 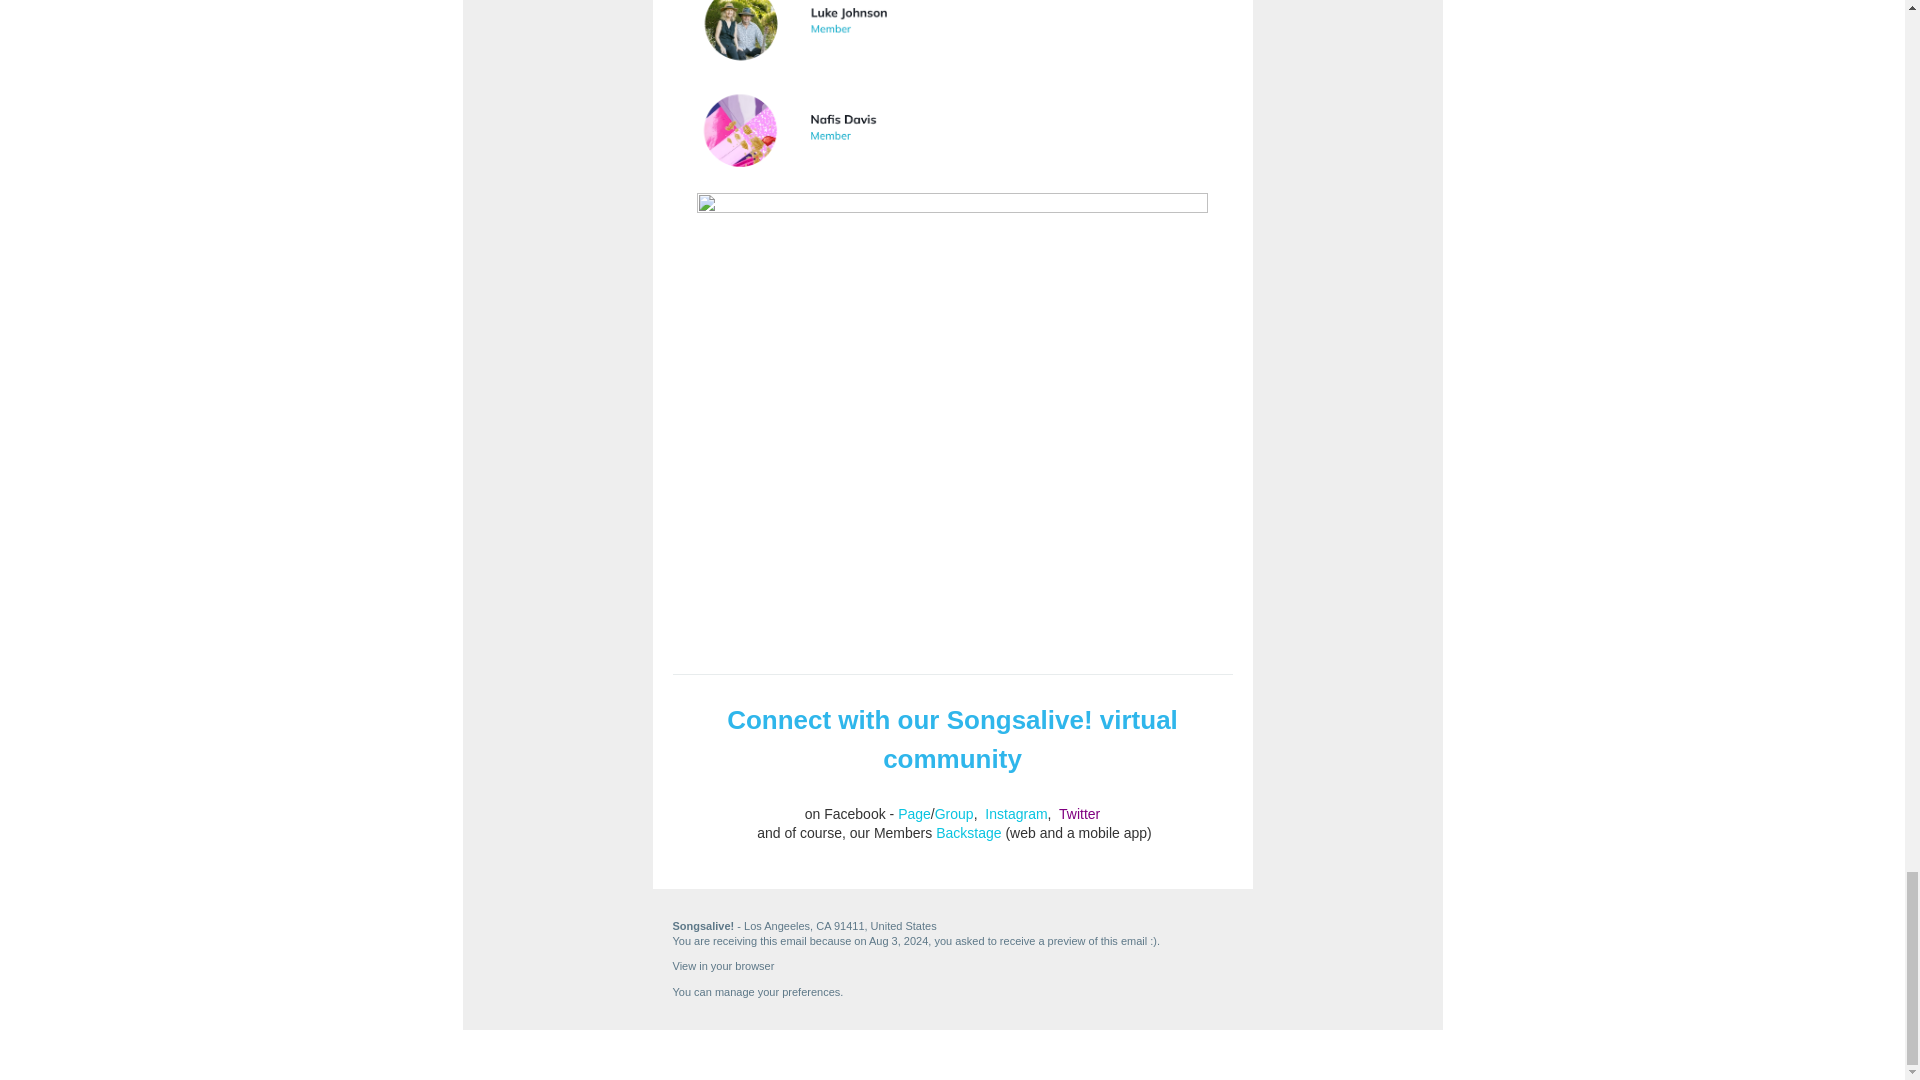 I want to click on Twitter, so click(x=1080, y=813).